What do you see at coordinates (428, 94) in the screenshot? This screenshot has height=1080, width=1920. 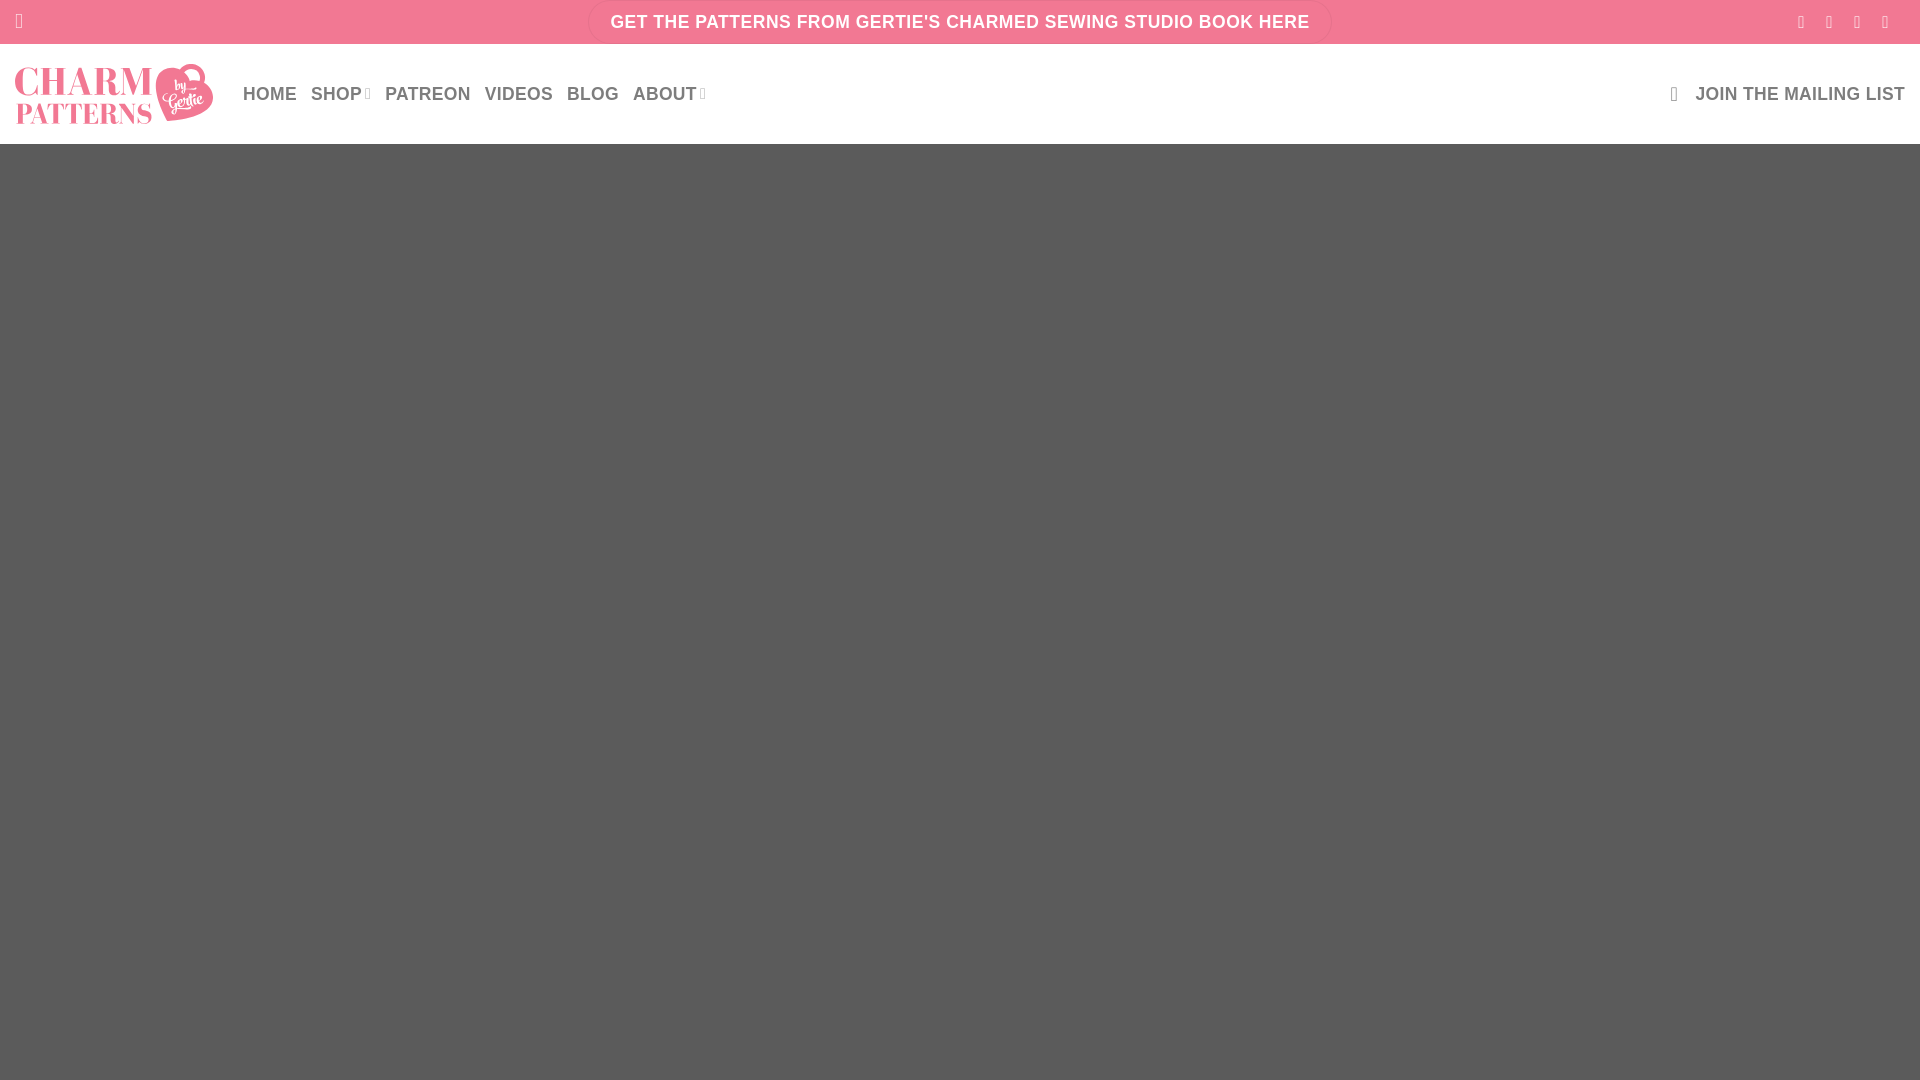 I see `PATREON` at bounding box center [428, 94].